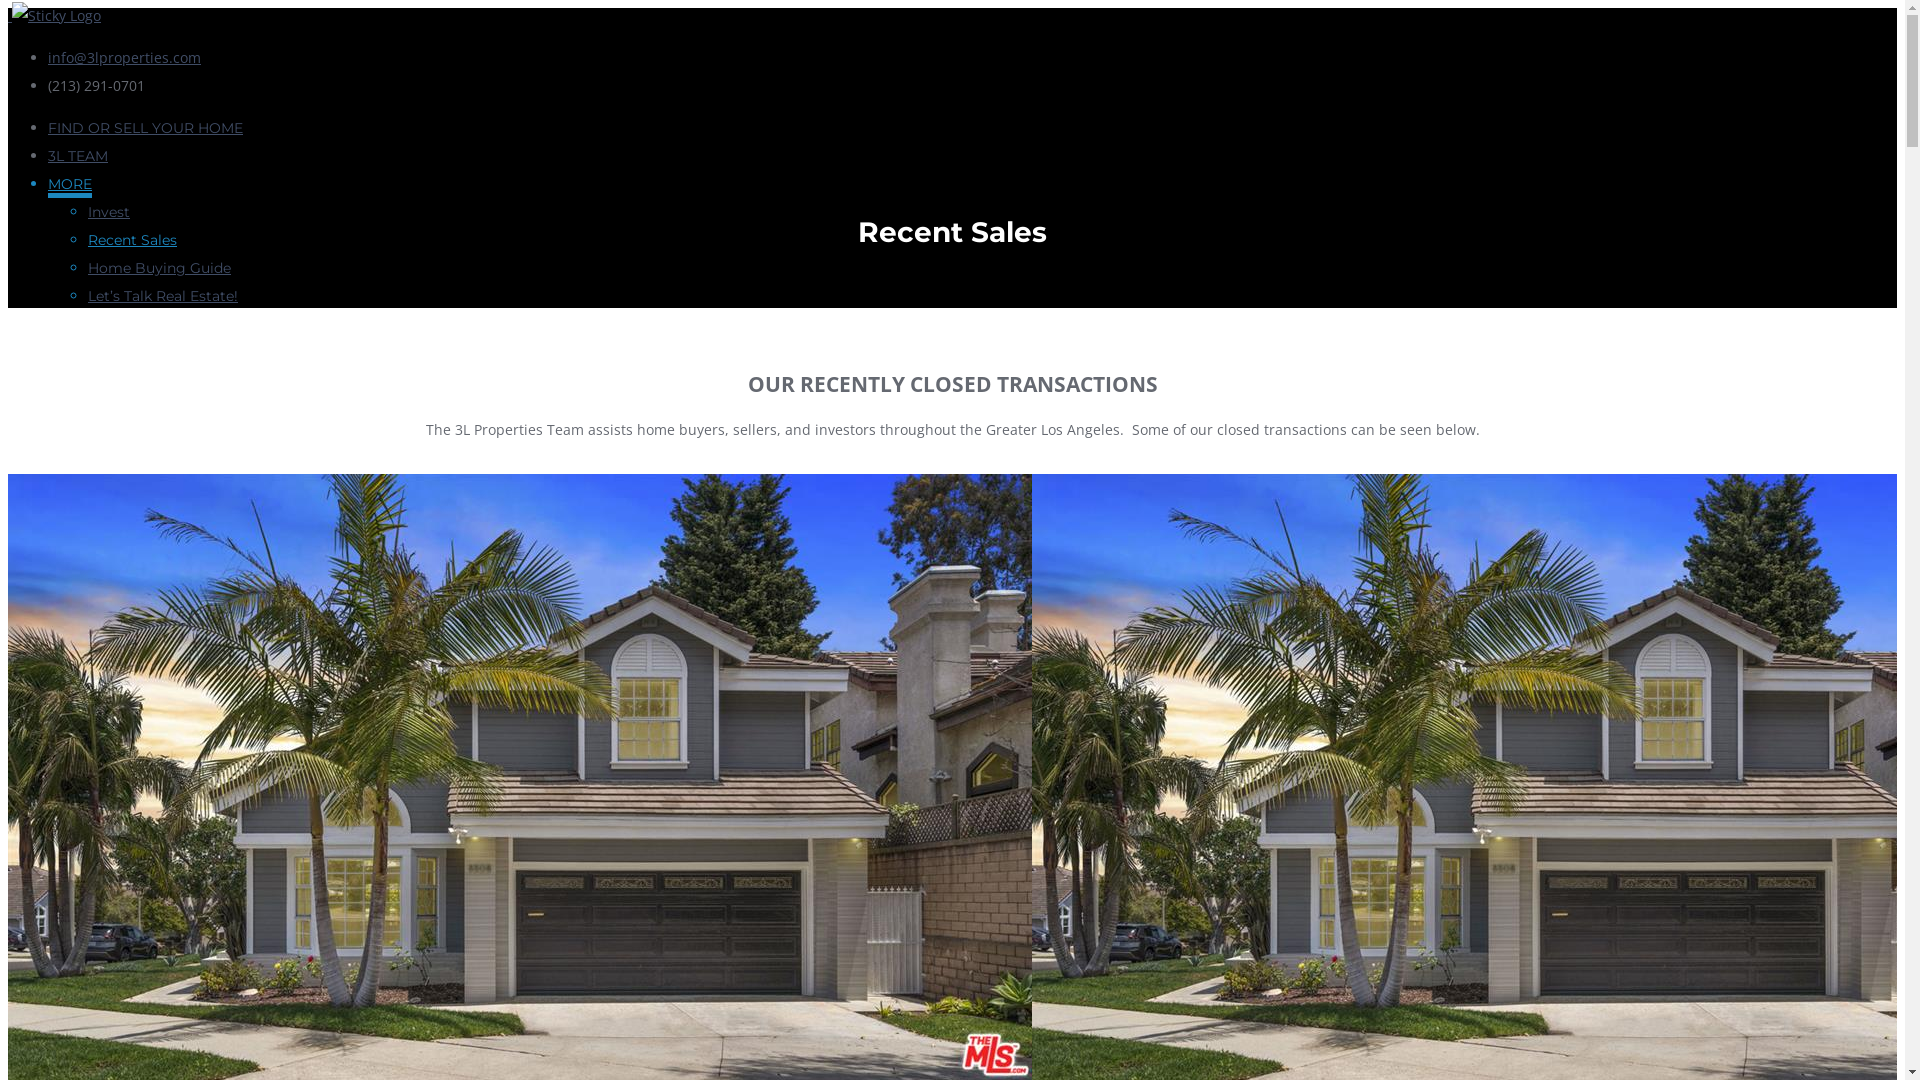  I want to click on MORE, so click(70, 186).